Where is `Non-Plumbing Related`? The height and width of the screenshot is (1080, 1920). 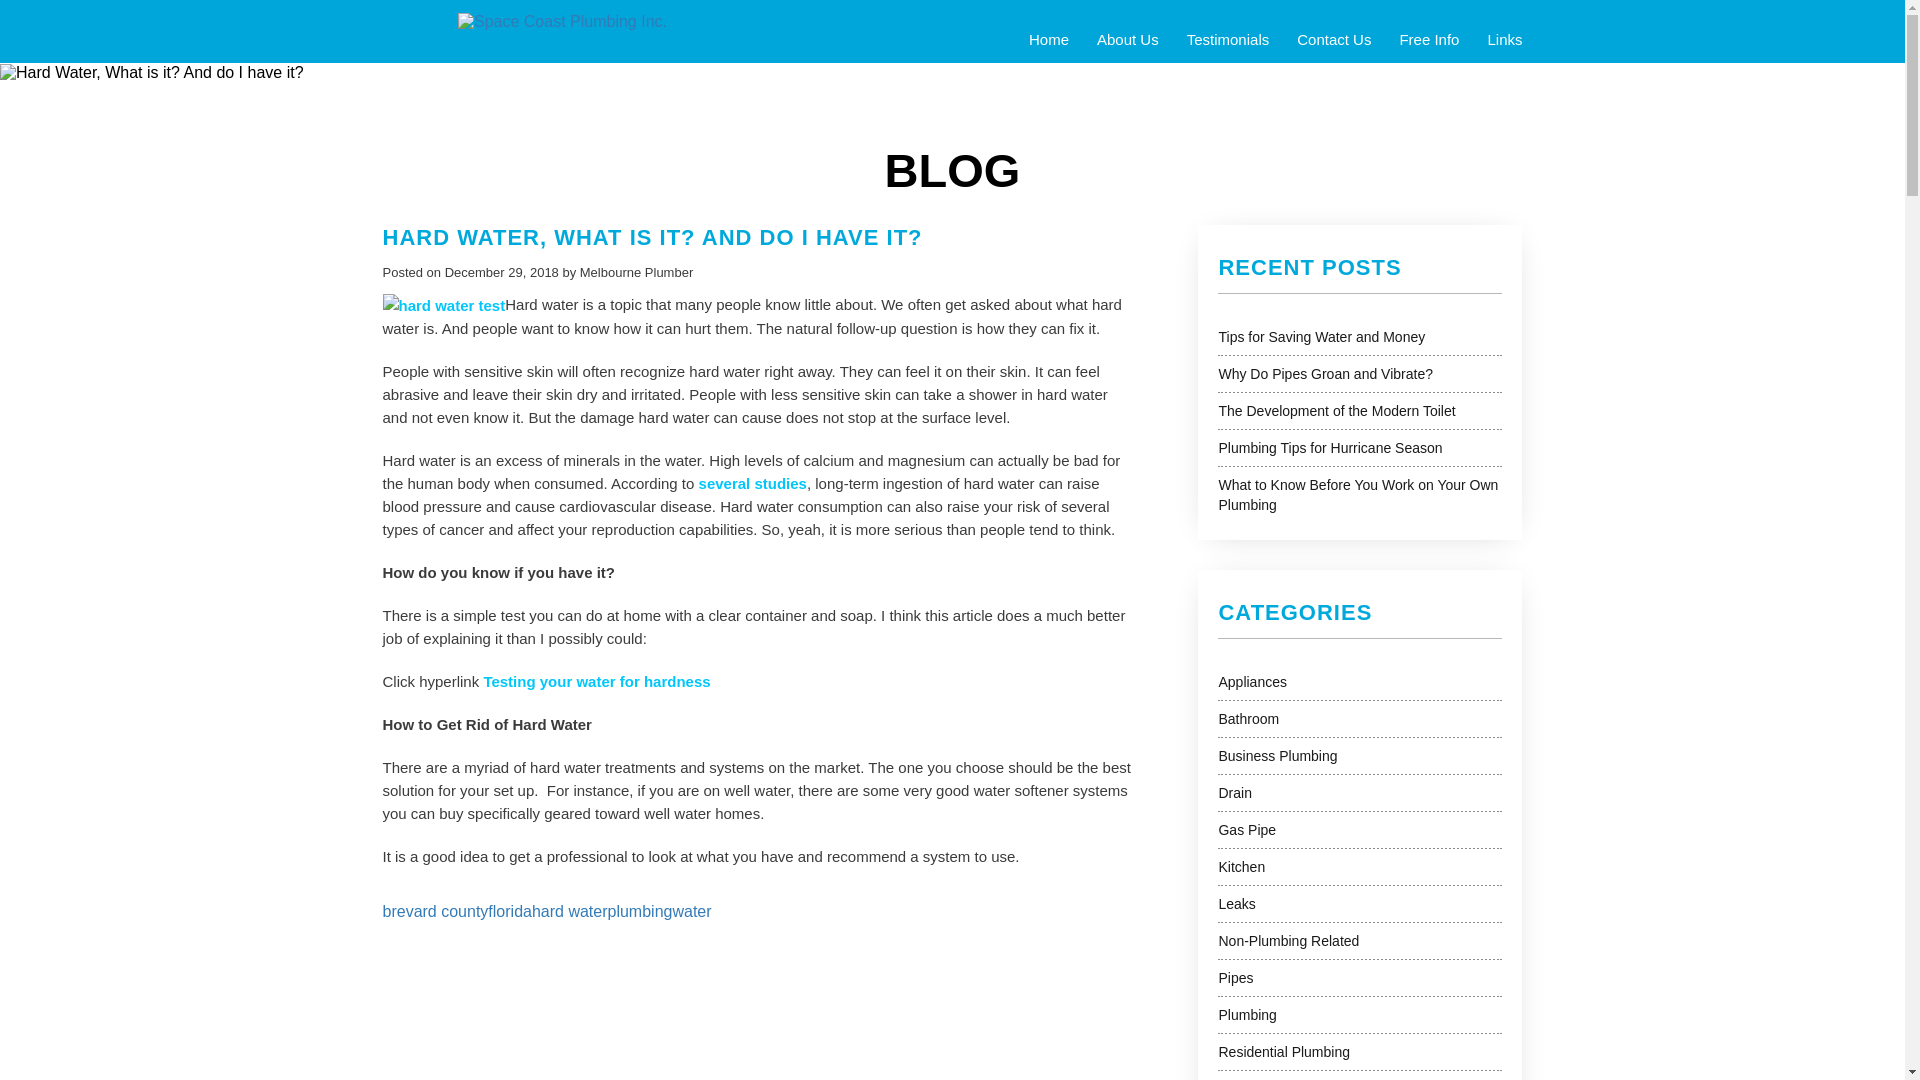
Non-Plumbing Related is located at coordinates (1288, 941).